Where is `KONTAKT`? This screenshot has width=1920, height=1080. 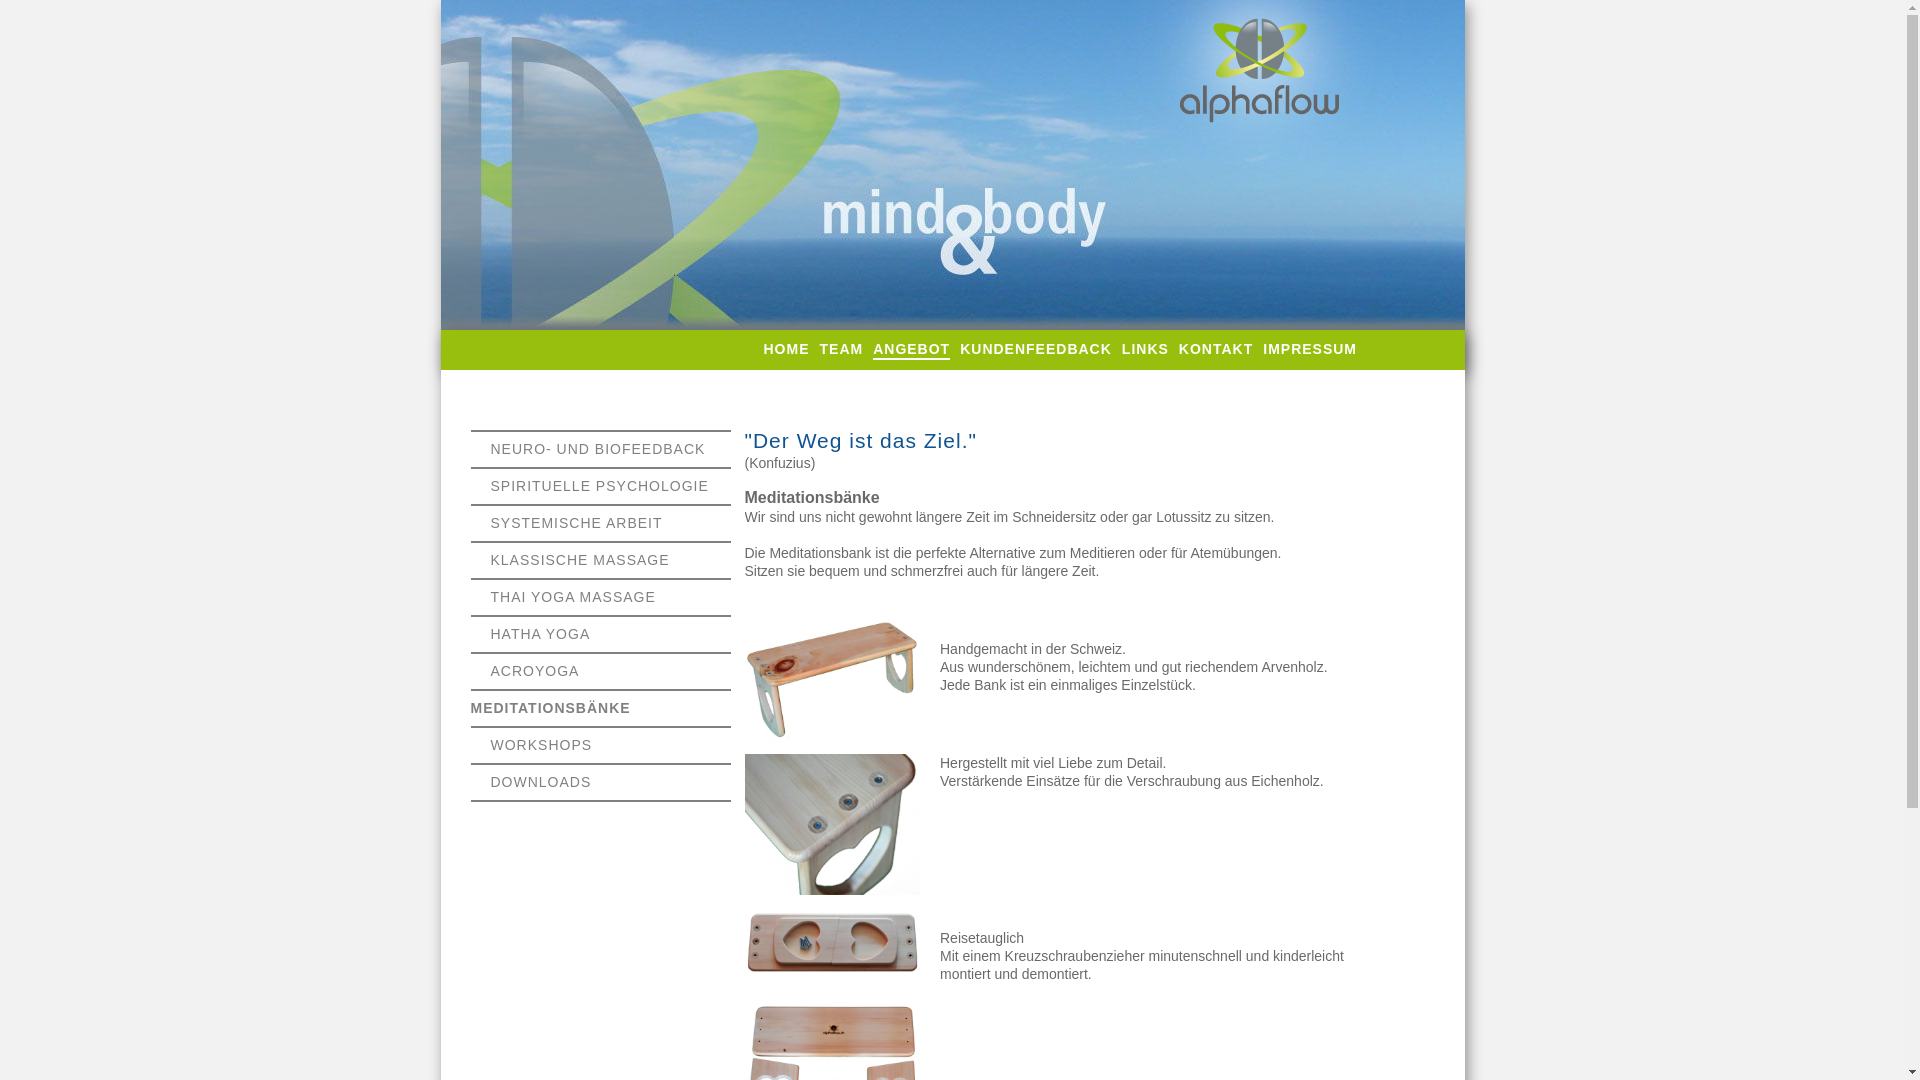 KONTAKT is located at coordinates (1216, 350).